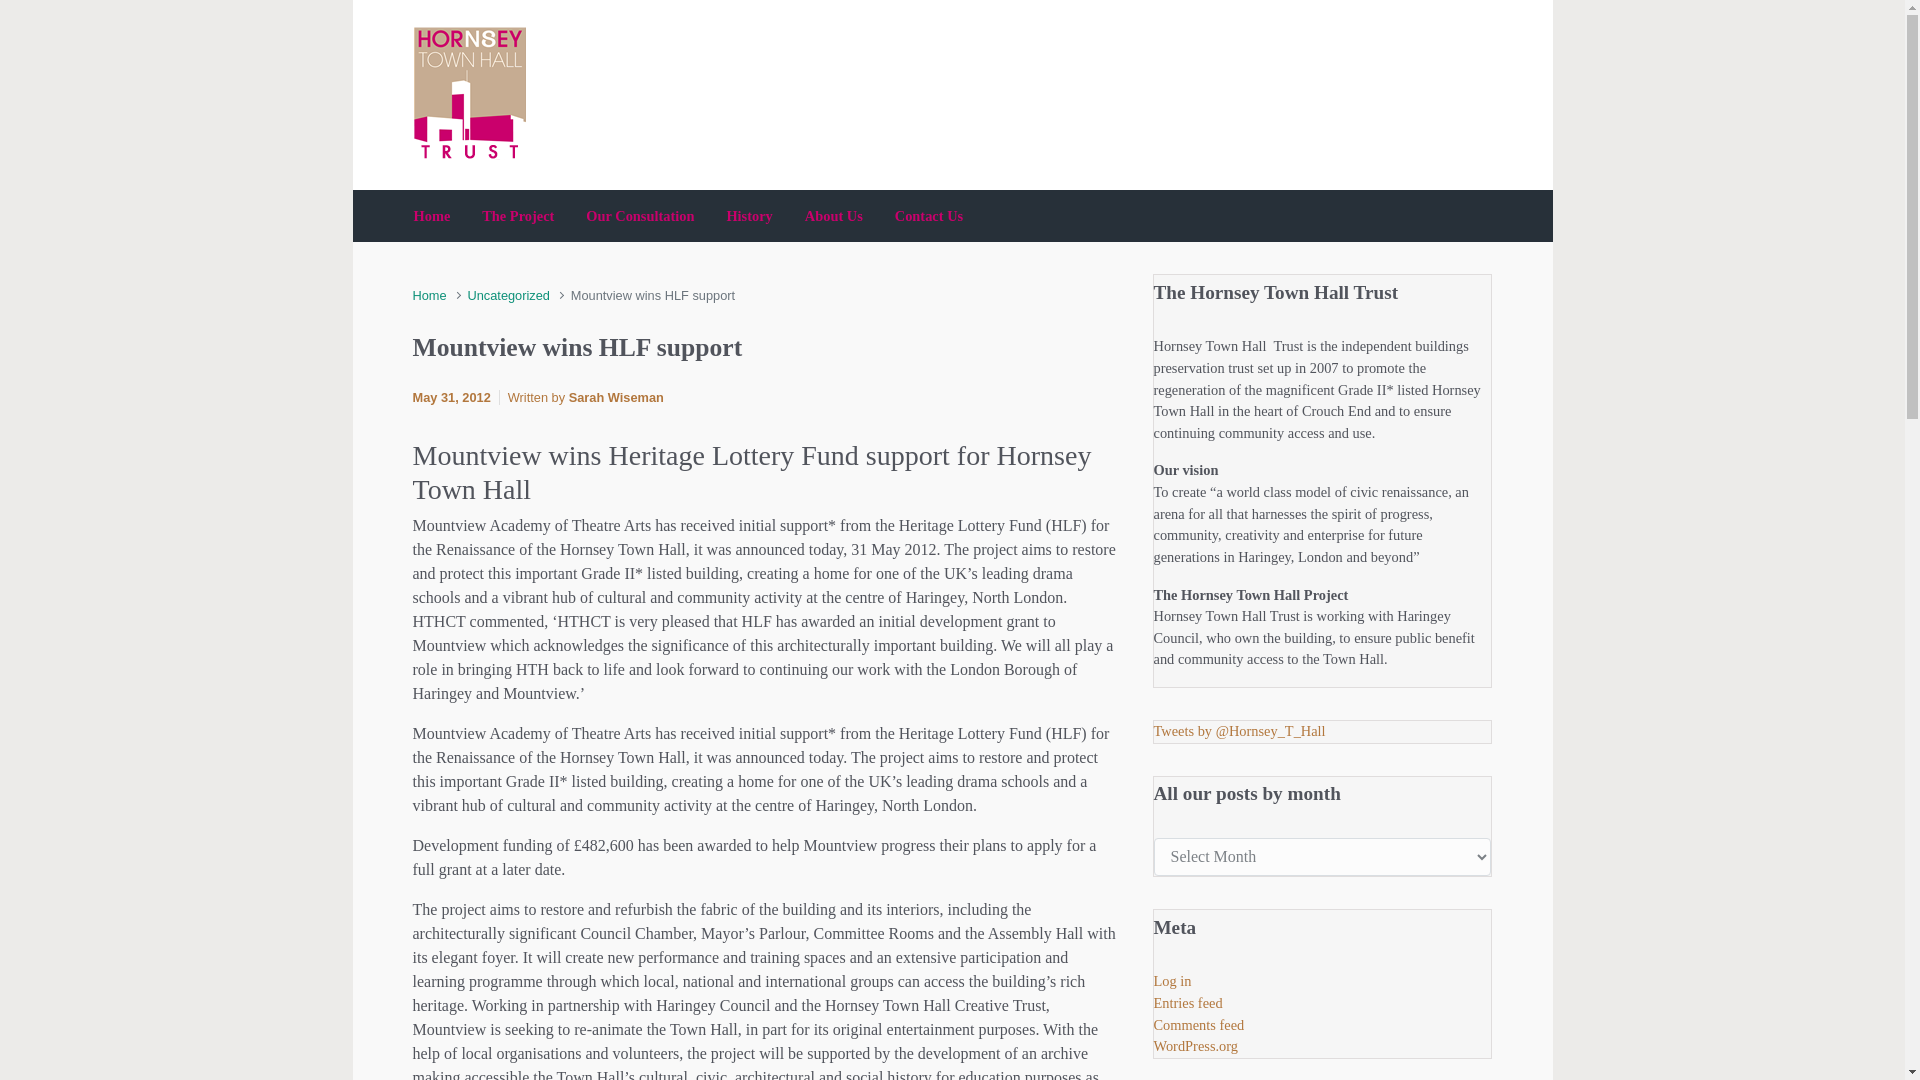 The image size is (1920, 1080). What do you see at coordinates (1188, 1002) in the screenshot?
I see `Entries feed` at bounding box center [1188, 1002].